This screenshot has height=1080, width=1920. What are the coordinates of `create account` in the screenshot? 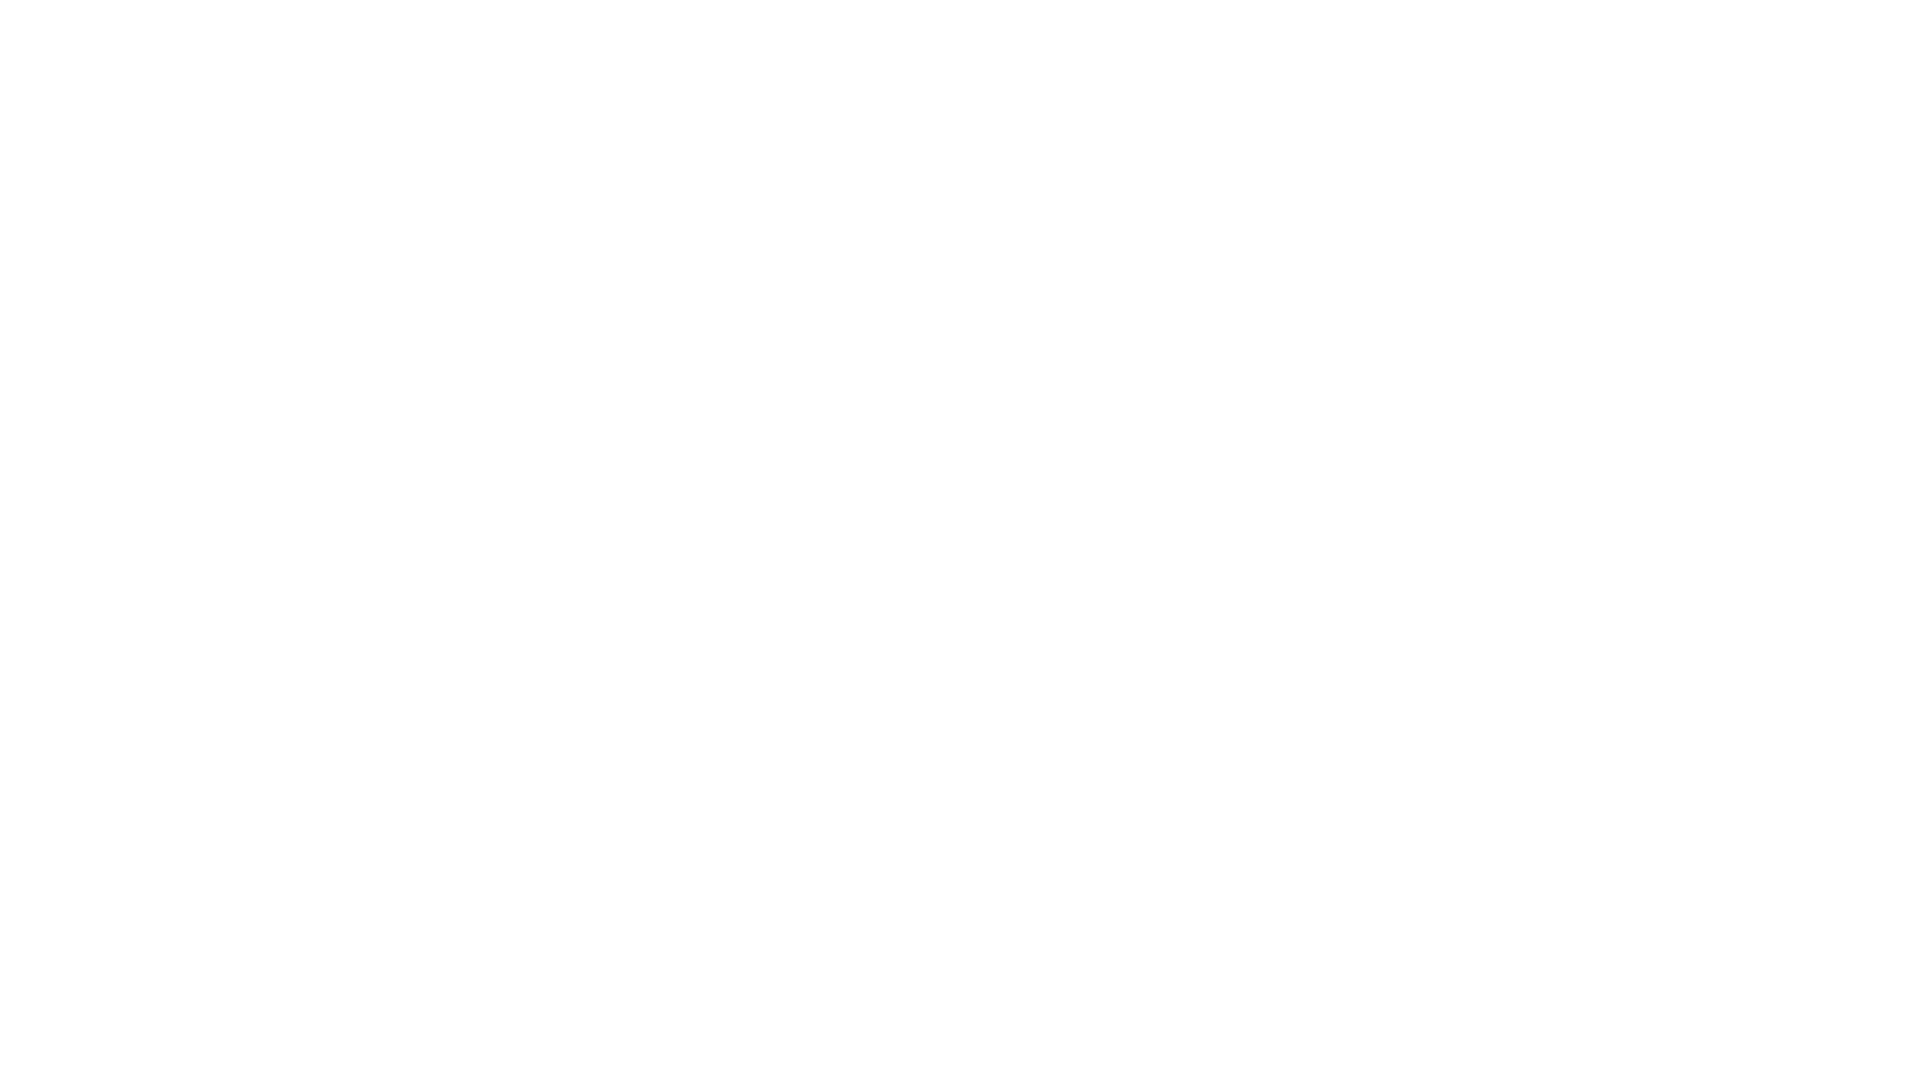 It's located at (1344, 634).